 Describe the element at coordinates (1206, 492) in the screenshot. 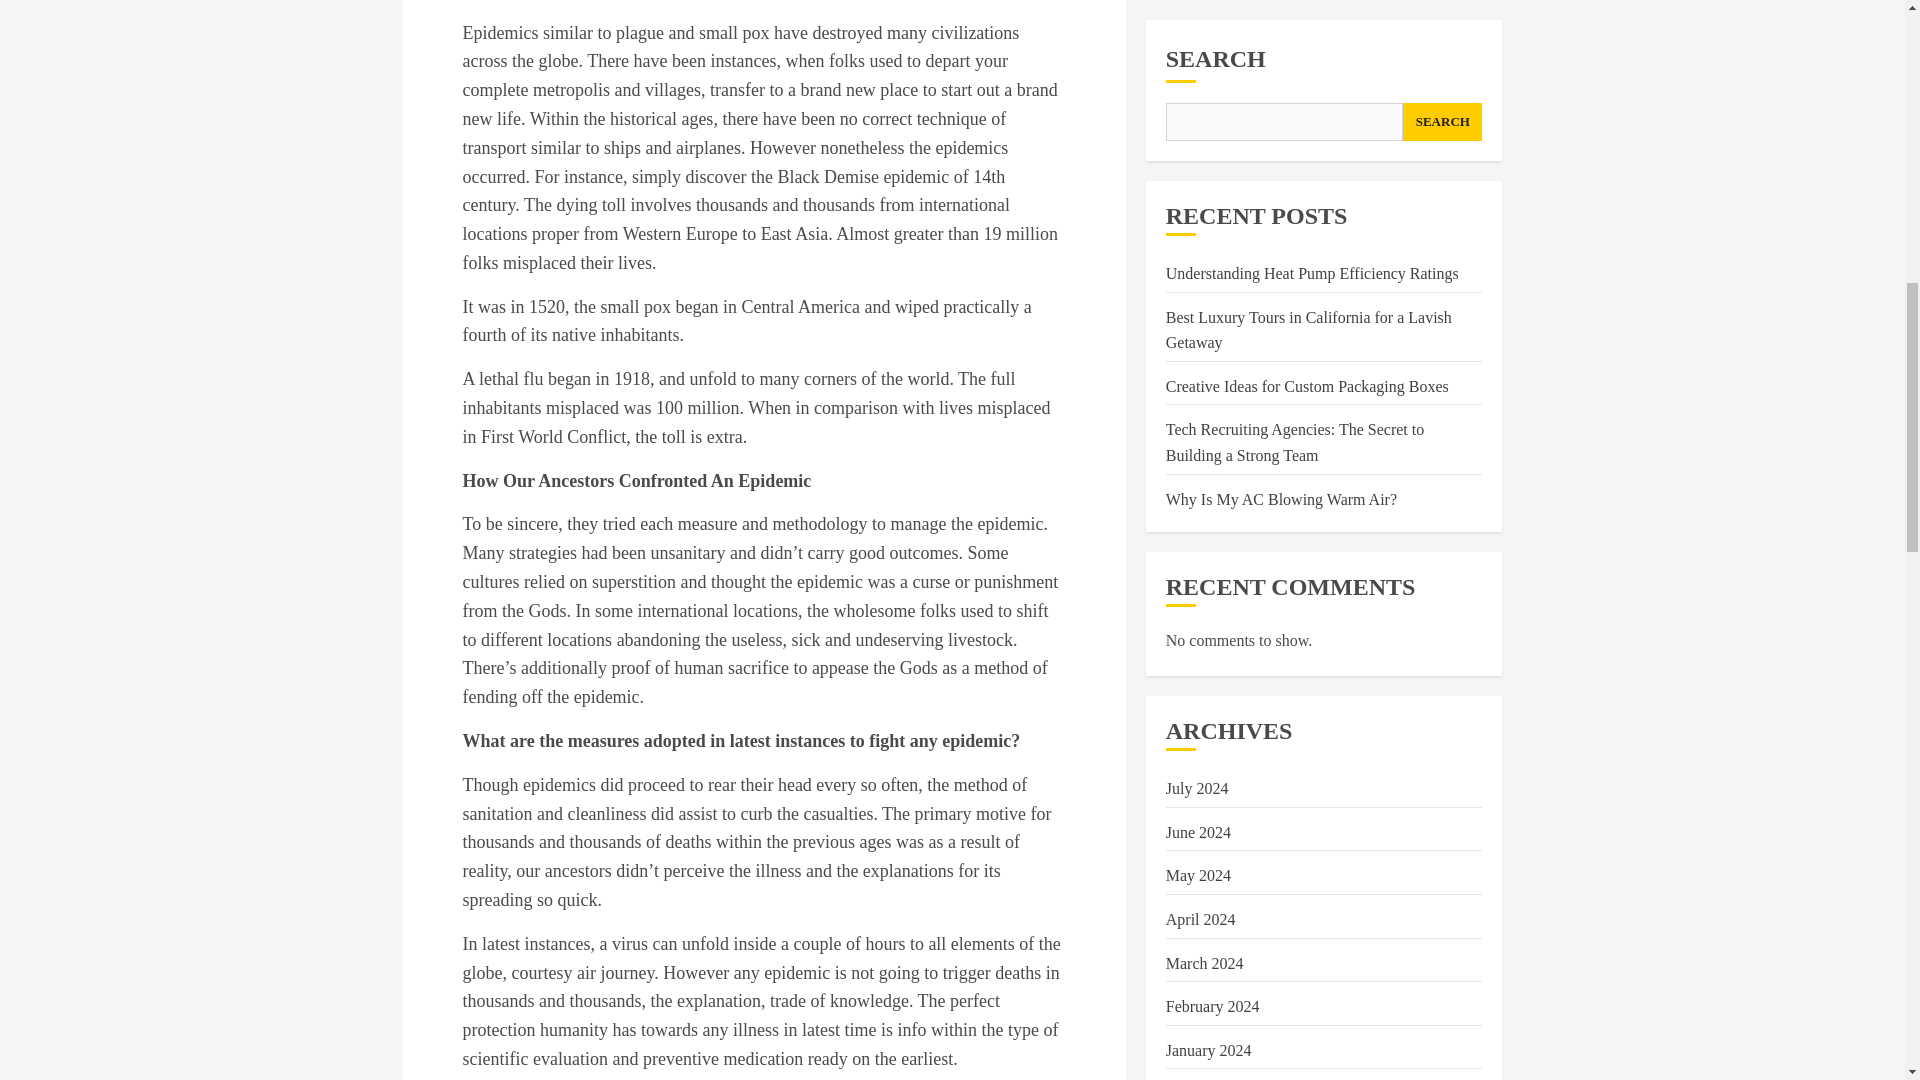

I see `August 2023` at that location.